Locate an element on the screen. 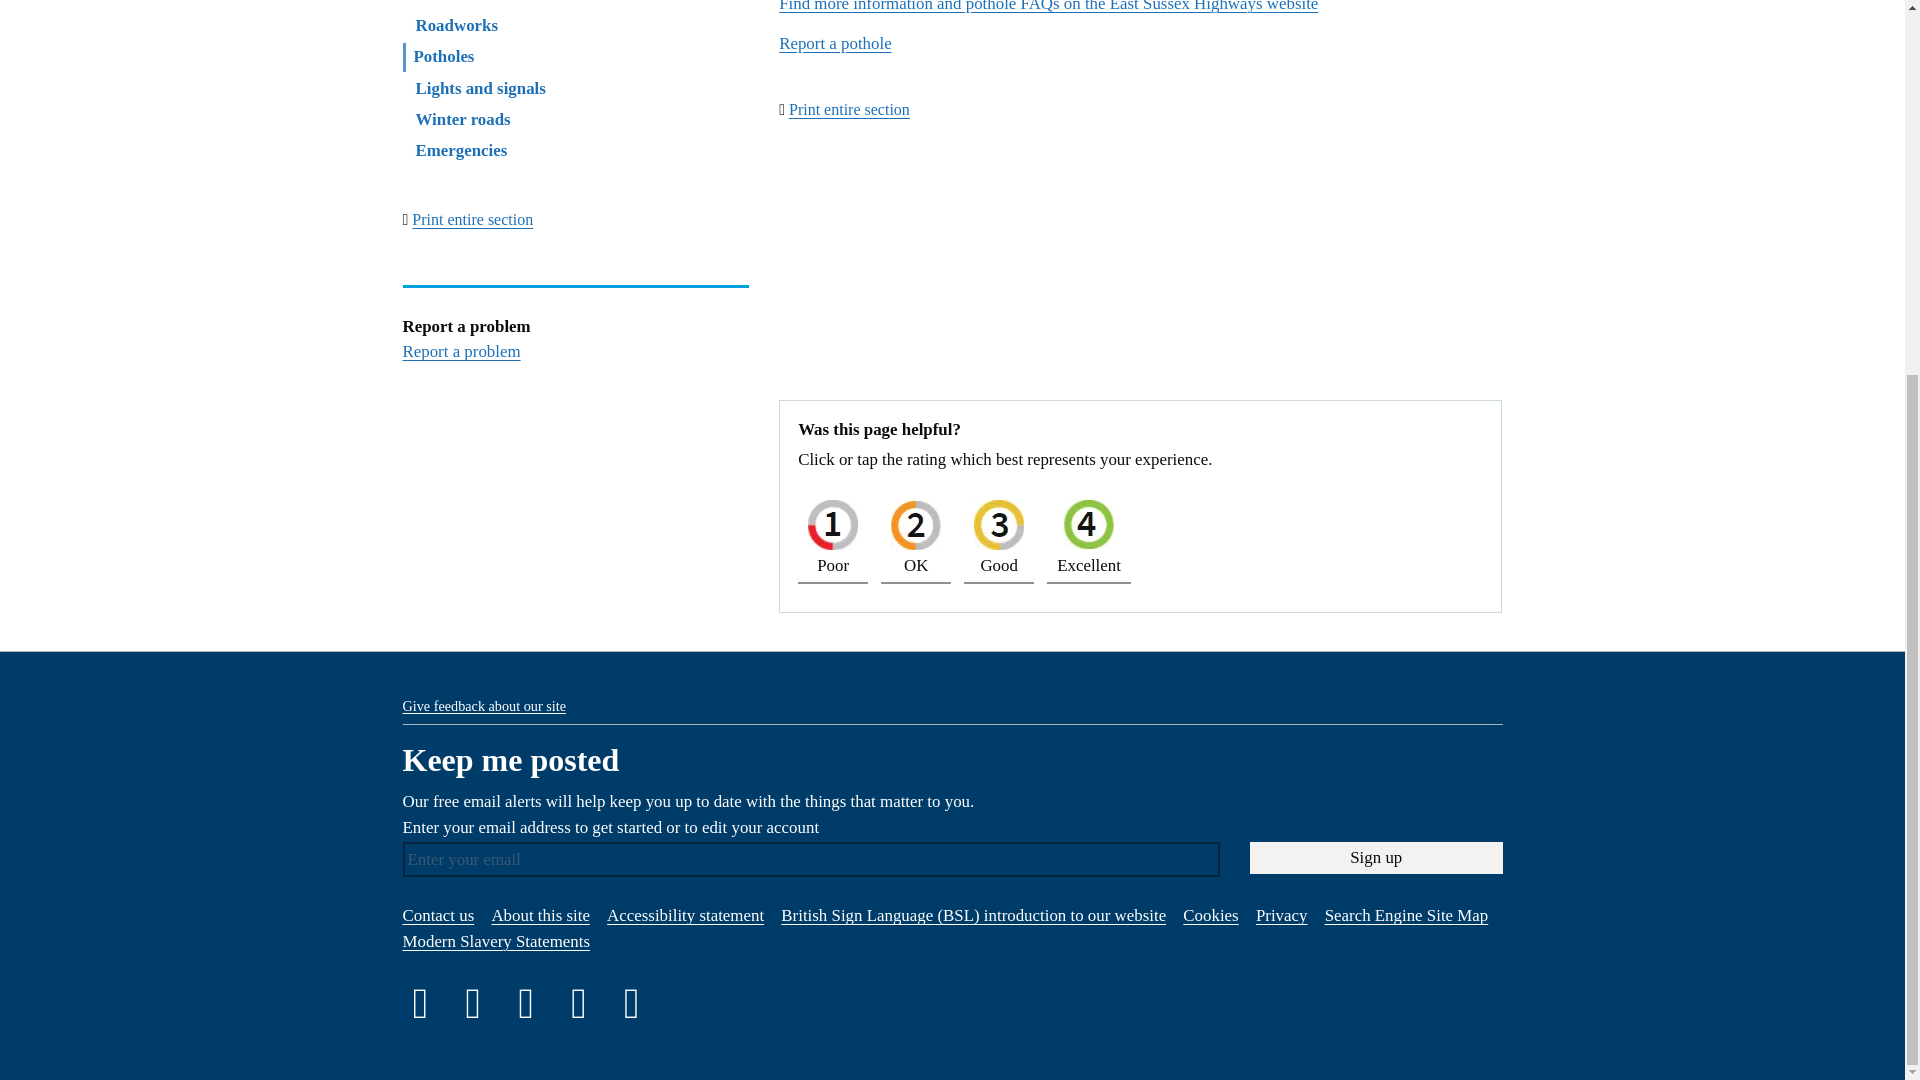  Contact us is located at coordinates (438, 915).